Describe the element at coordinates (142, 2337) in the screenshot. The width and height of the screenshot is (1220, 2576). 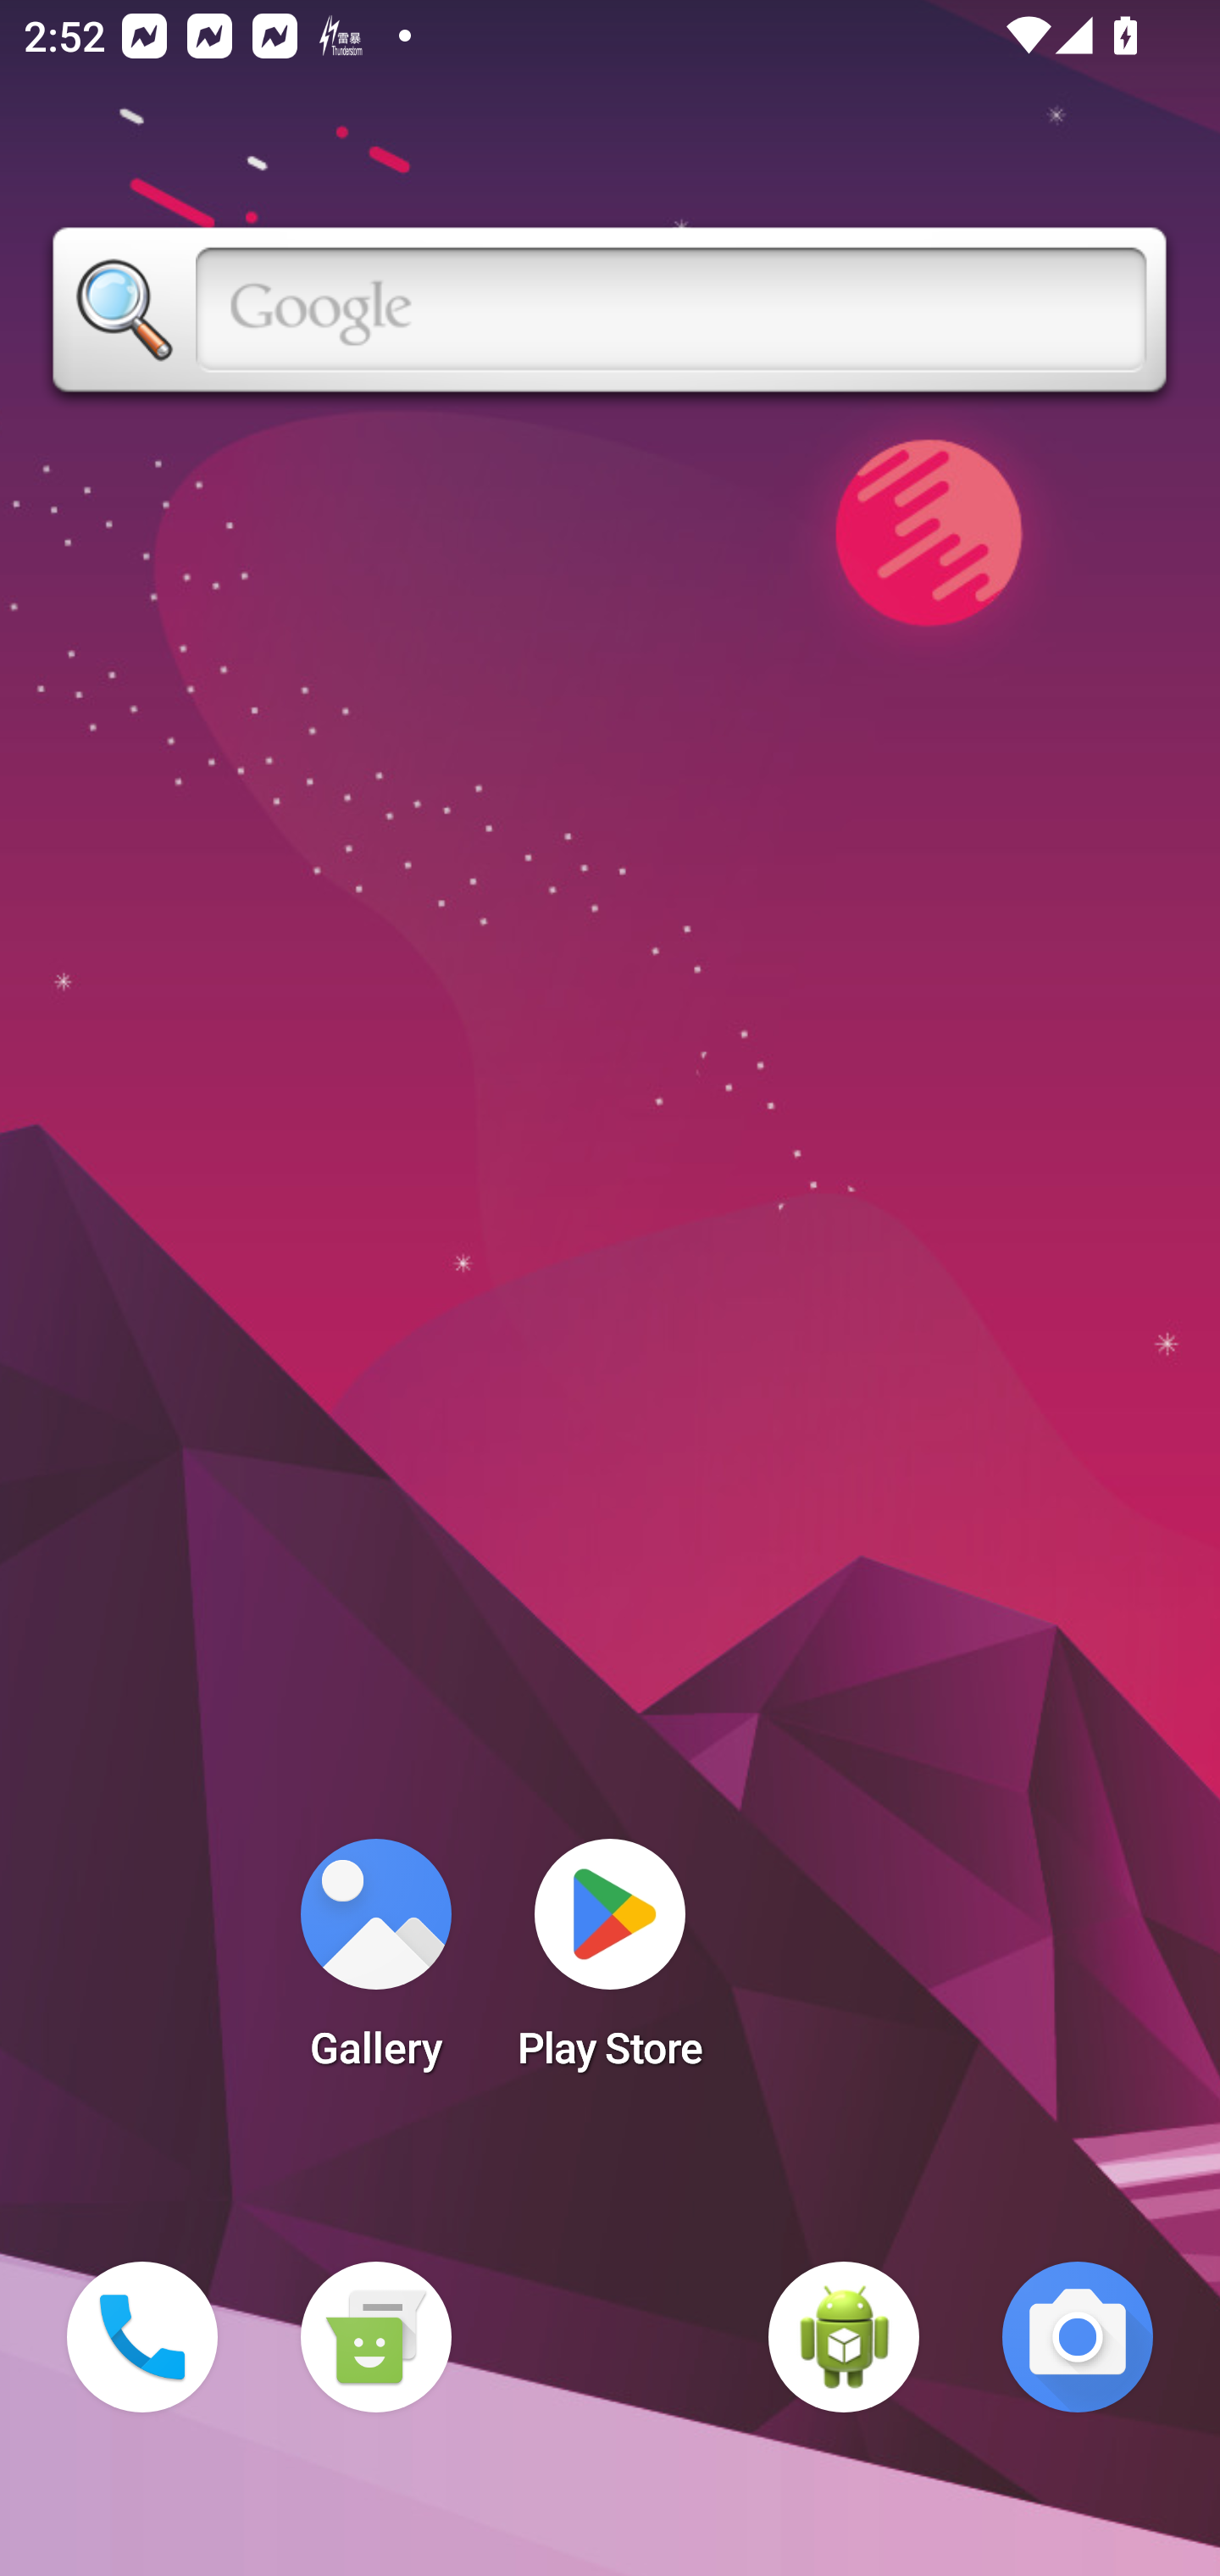
I see `Phone` at that location.